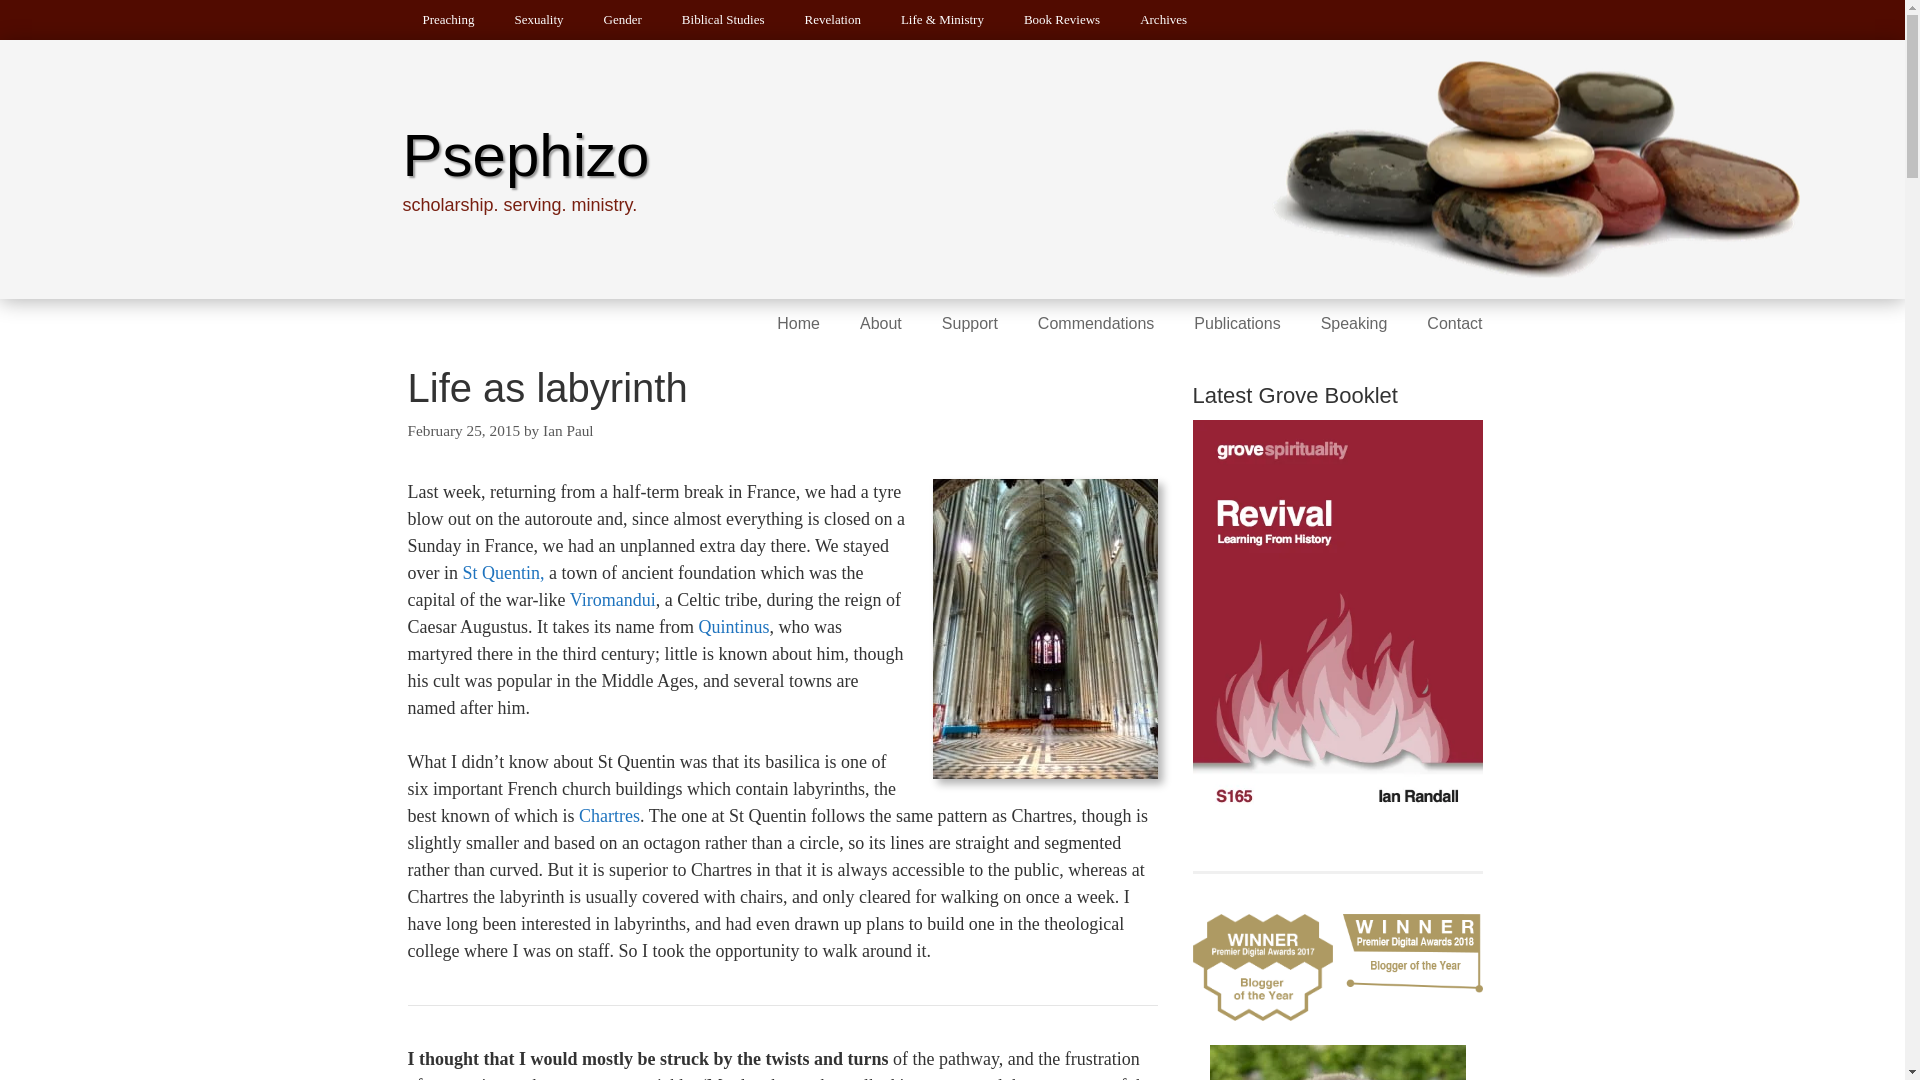 Image resolution: width=1920 pixels, height=1080 pixels. What do you see at coordinates (372, 22) in the screenshot?
I see `Take Action Now!` at bounding box center [372, 22].